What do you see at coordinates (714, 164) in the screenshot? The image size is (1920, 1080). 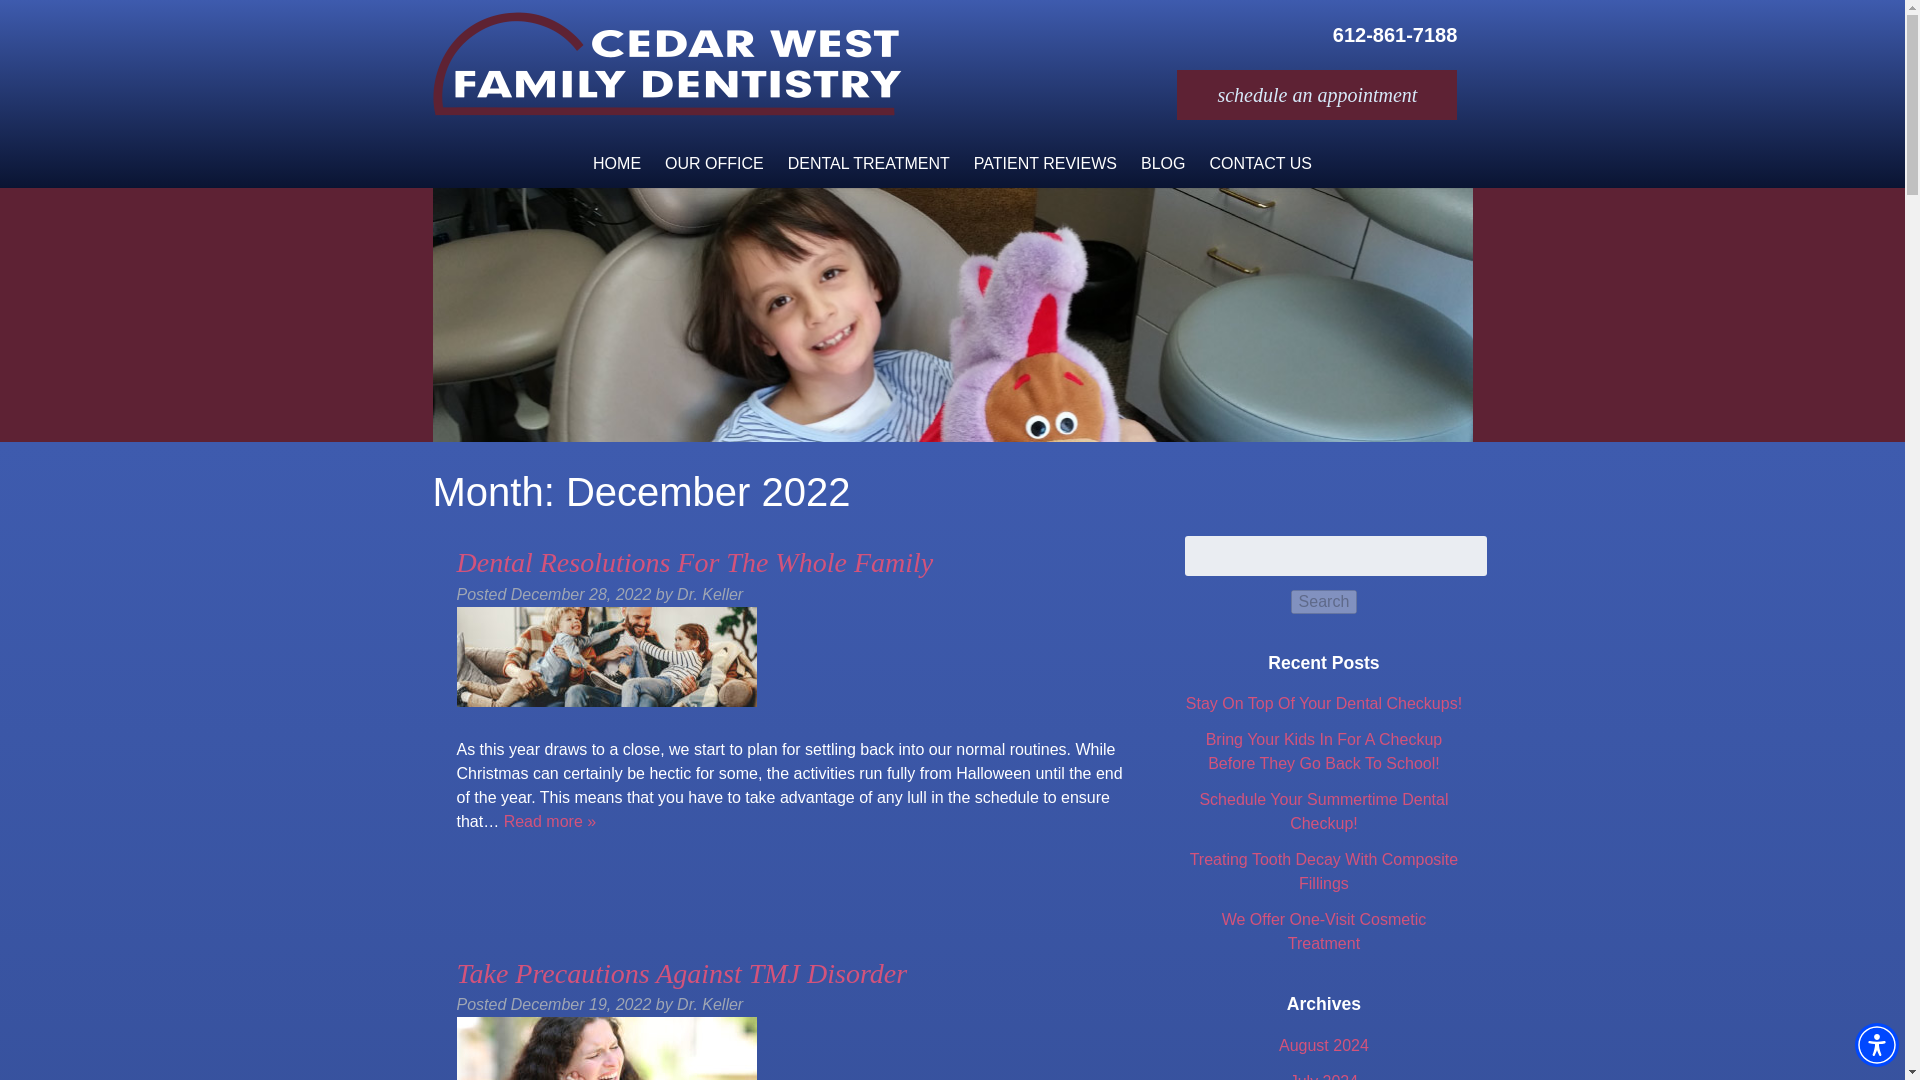 I see `OUR OFFICE` at bounding box center [714, 164].